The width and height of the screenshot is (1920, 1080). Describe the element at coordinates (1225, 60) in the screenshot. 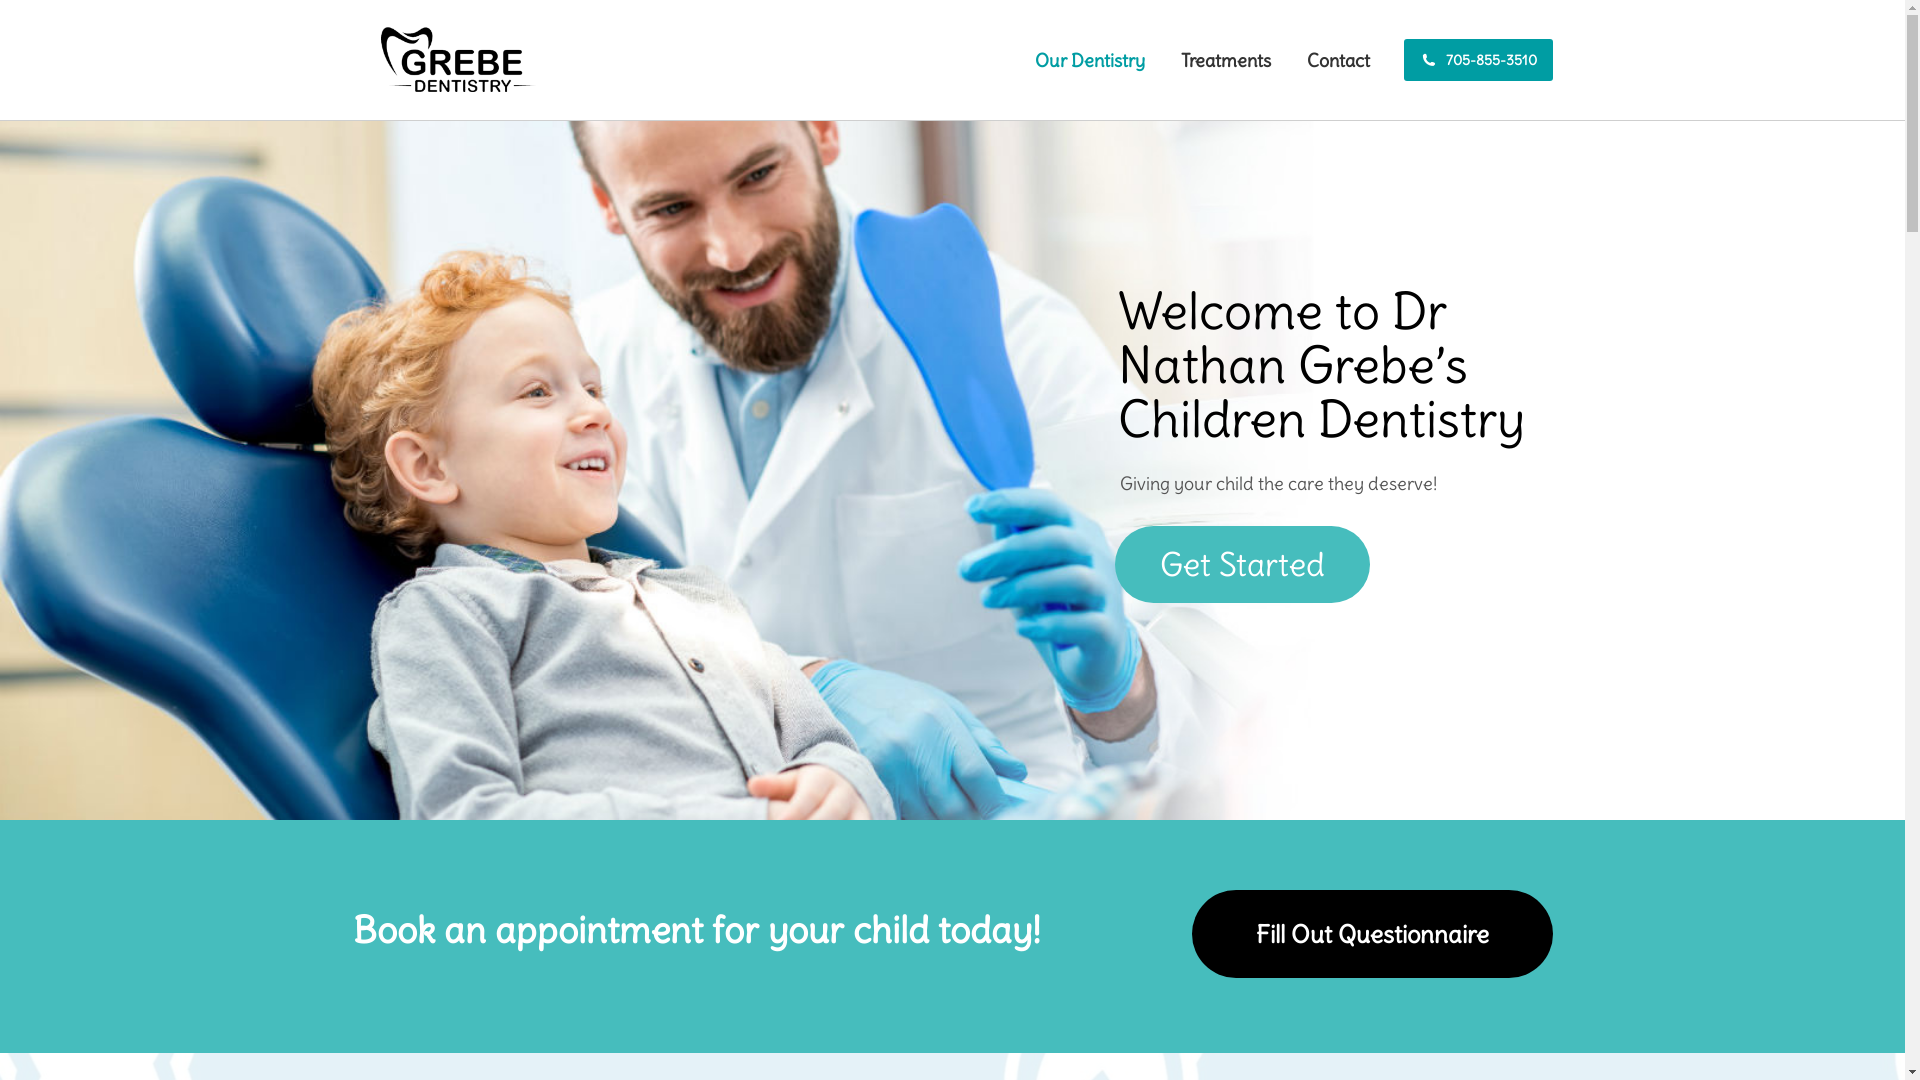

I see `Treatments` at that location.